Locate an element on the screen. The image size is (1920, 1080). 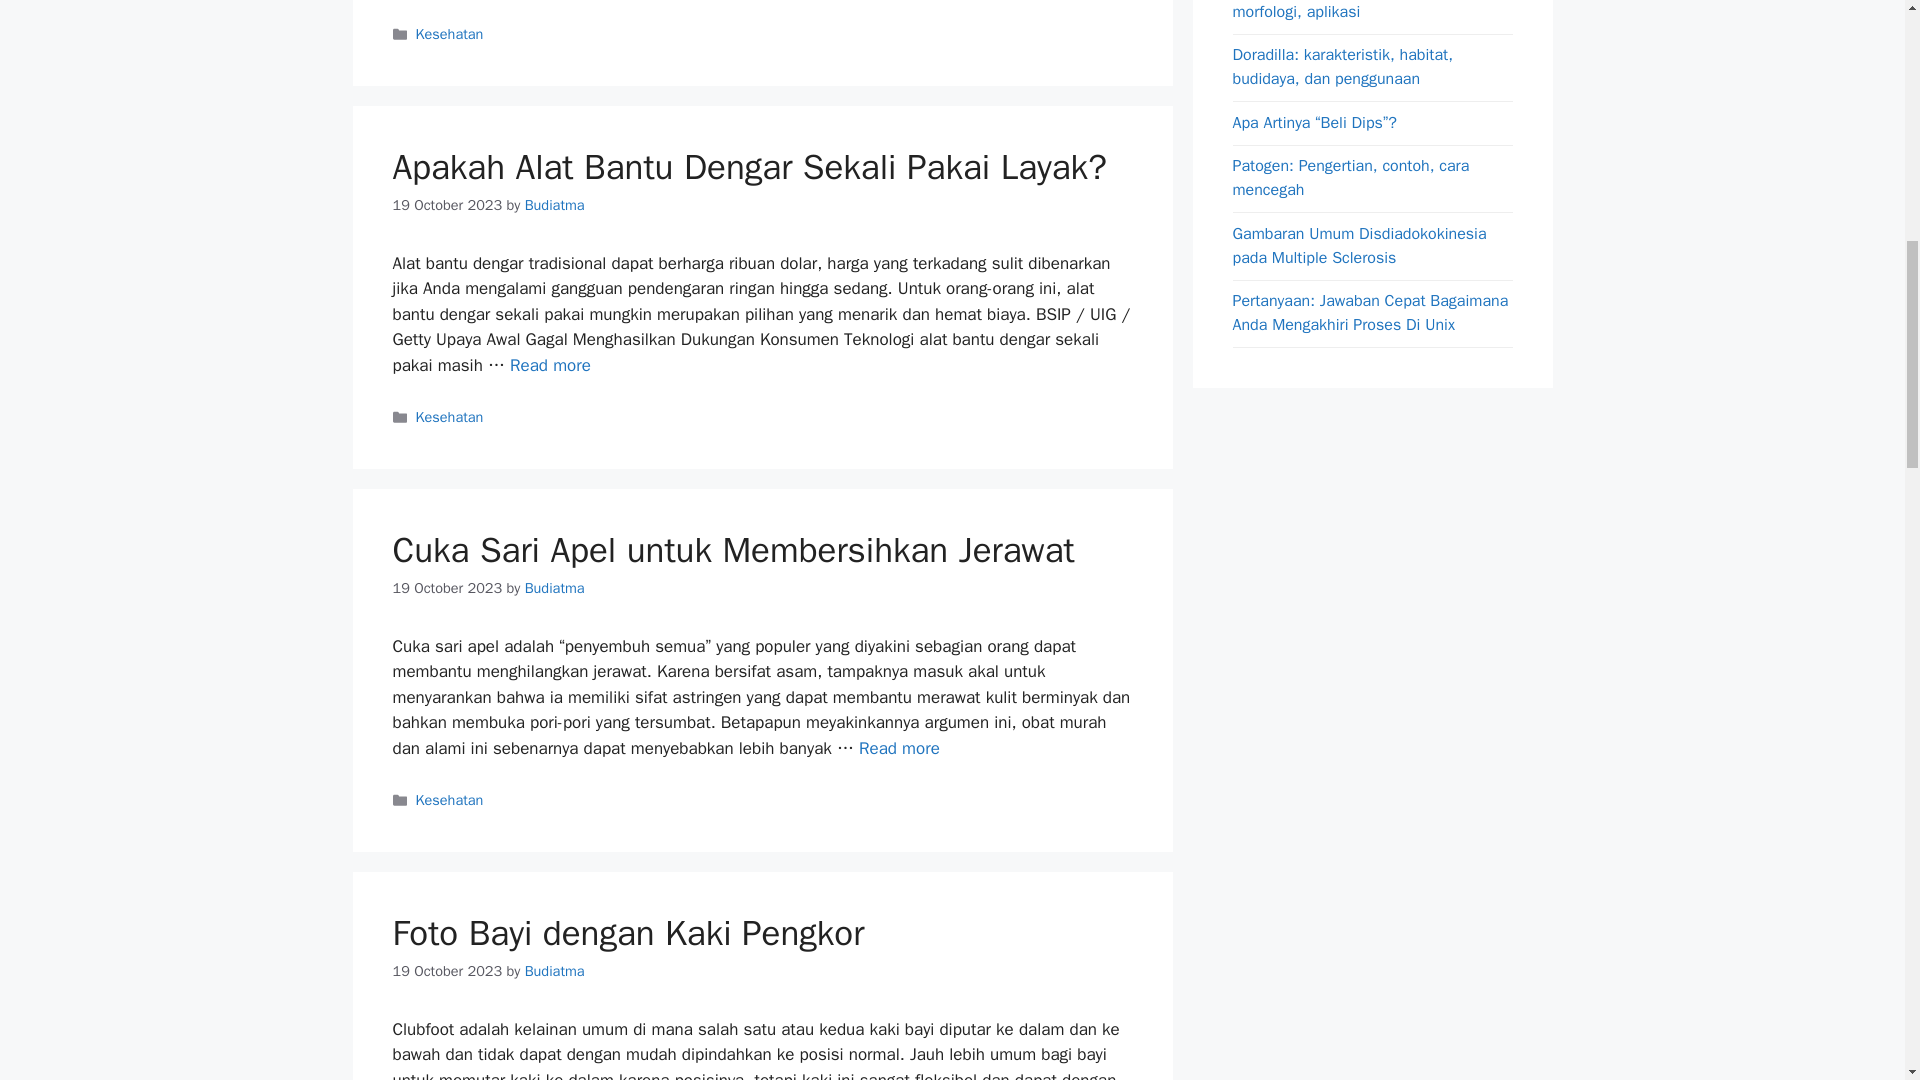
Read more is located at coordinates (550, 365).